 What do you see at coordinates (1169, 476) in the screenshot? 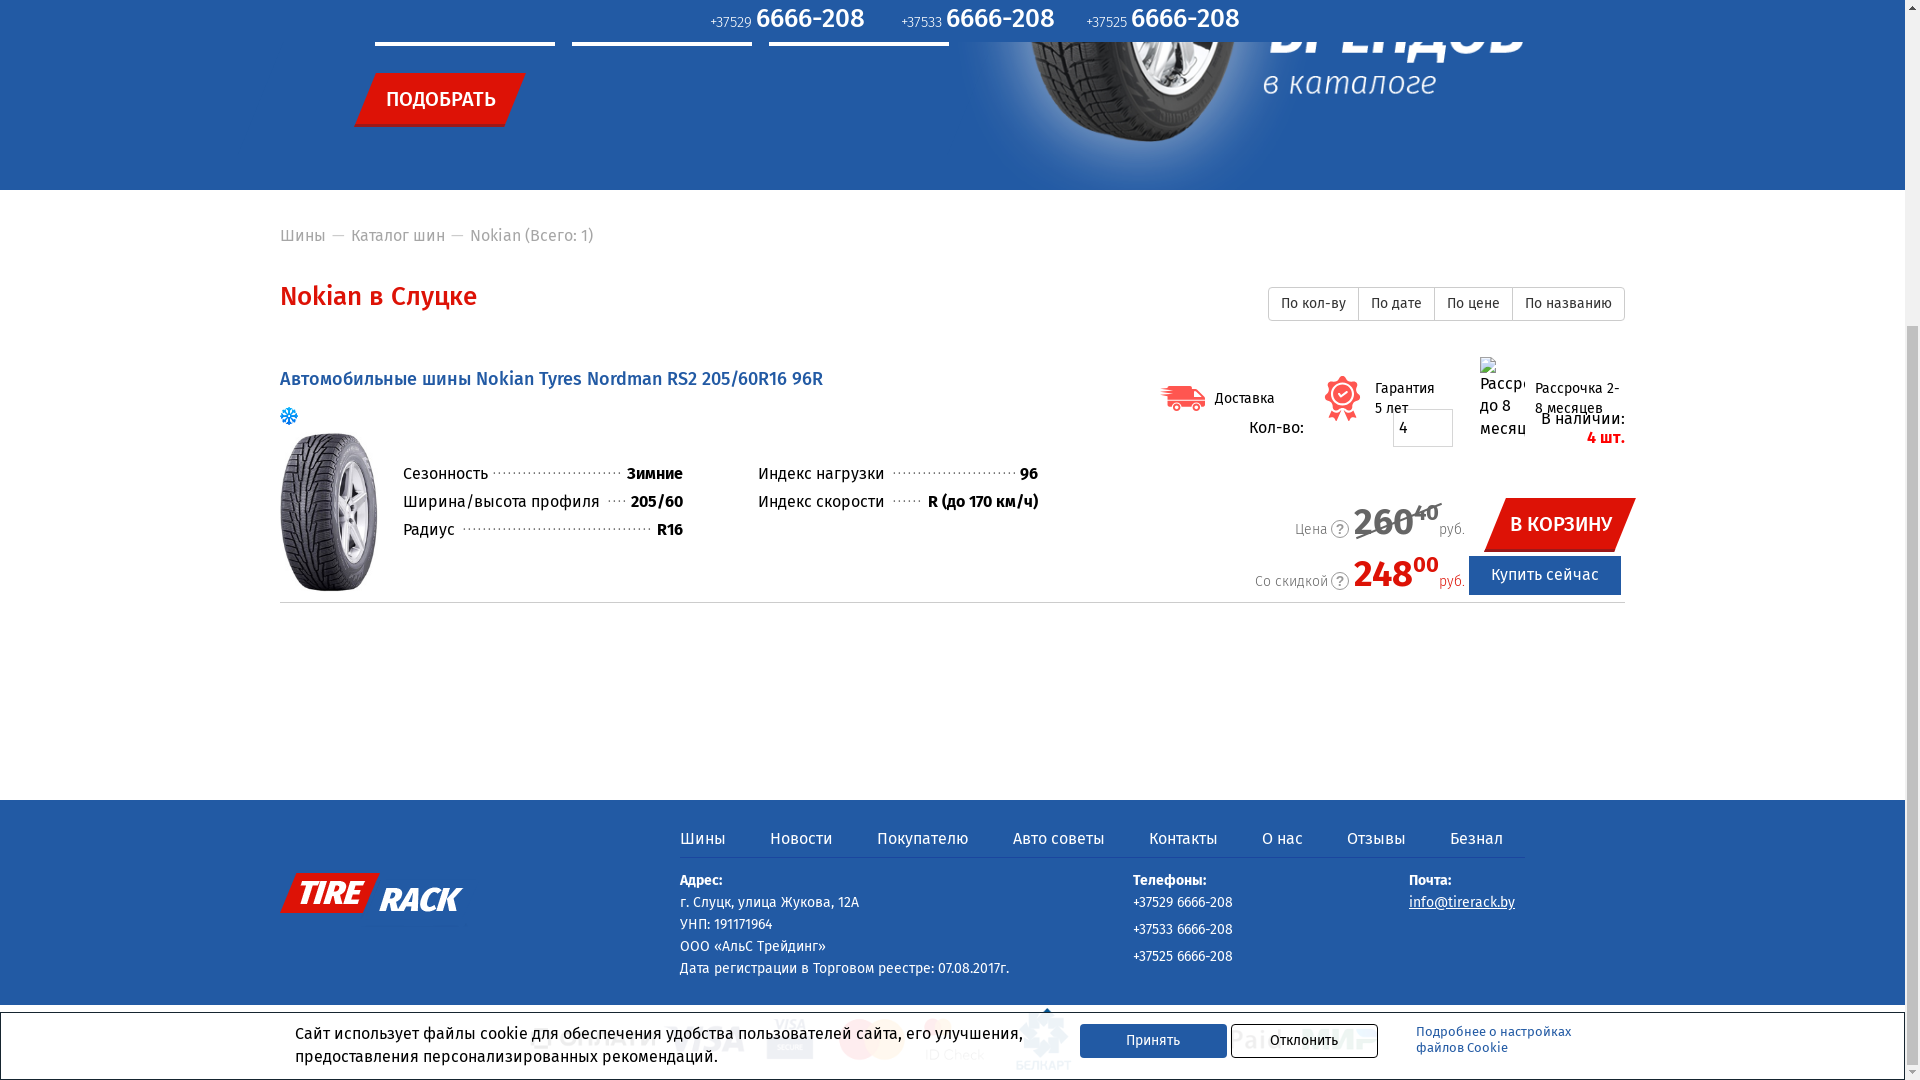
I see `+37525 6666-208` at bounding box center [1169, 476].